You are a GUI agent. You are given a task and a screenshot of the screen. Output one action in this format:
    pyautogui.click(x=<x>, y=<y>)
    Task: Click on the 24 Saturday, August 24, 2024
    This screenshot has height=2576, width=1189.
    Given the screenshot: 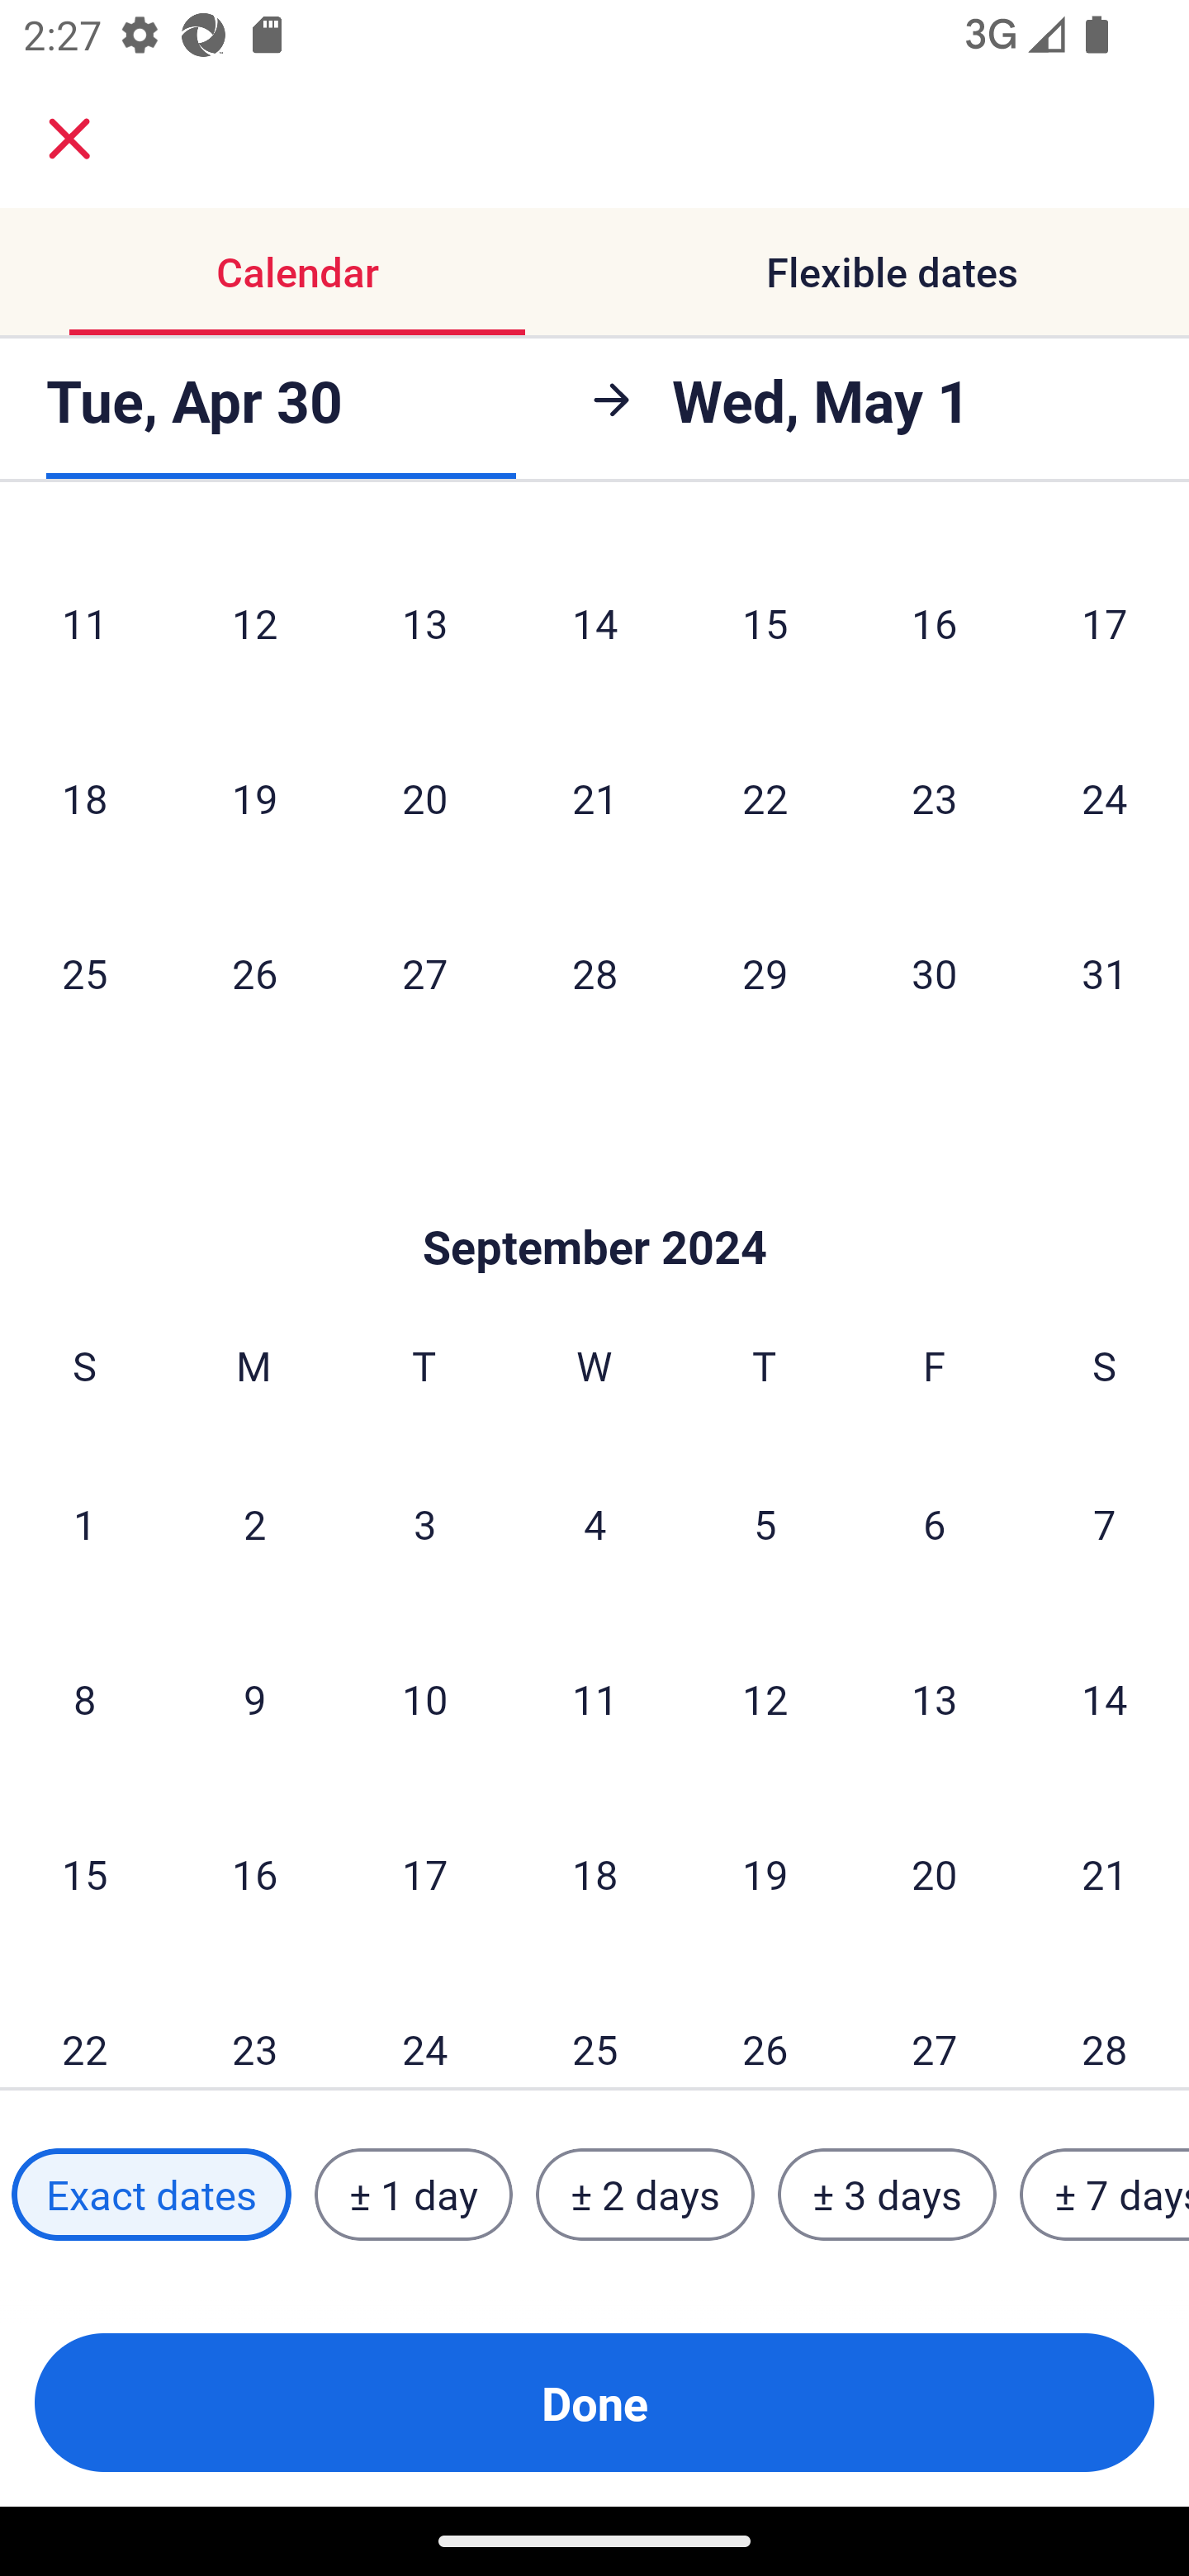 What is the action you would take?
    pyautogui.click(x=1105, y=798)
    